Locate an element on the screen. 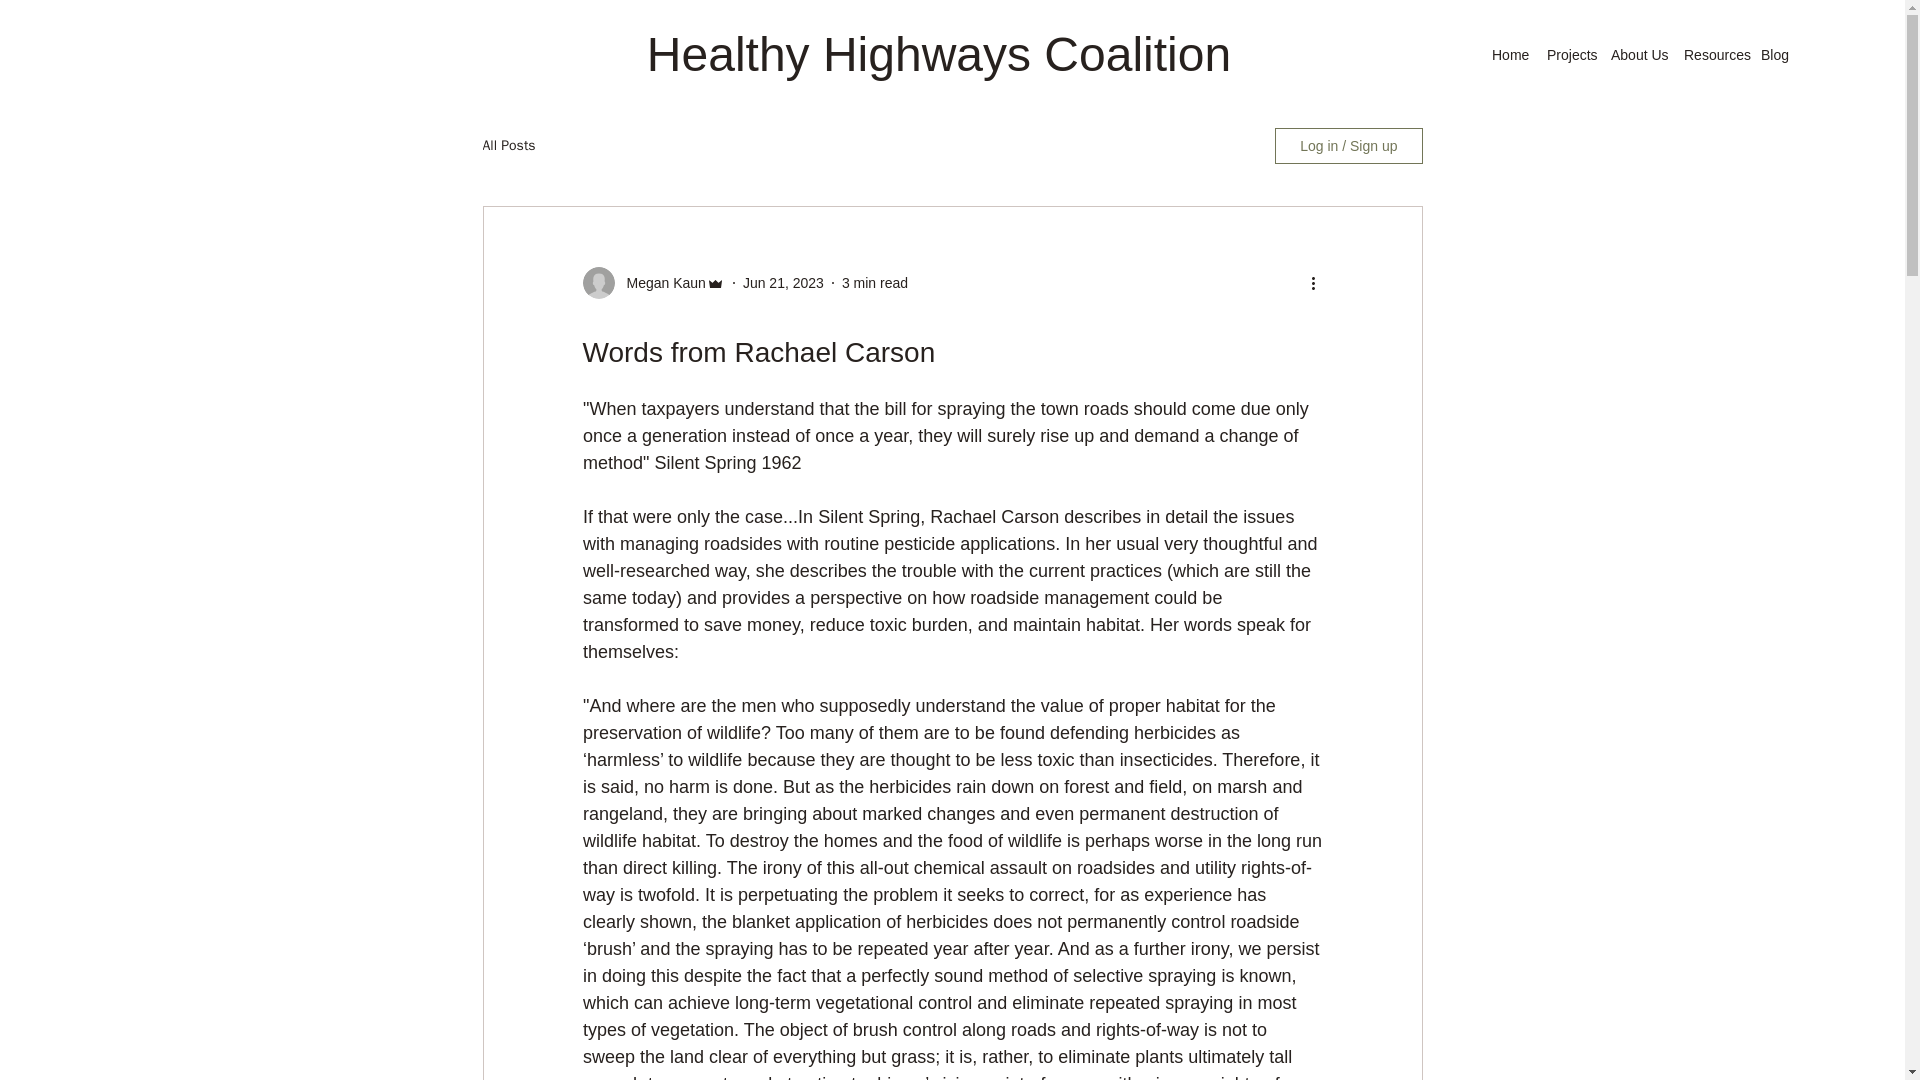  Jun 21, 2023 is located at coordinates (783, 282).